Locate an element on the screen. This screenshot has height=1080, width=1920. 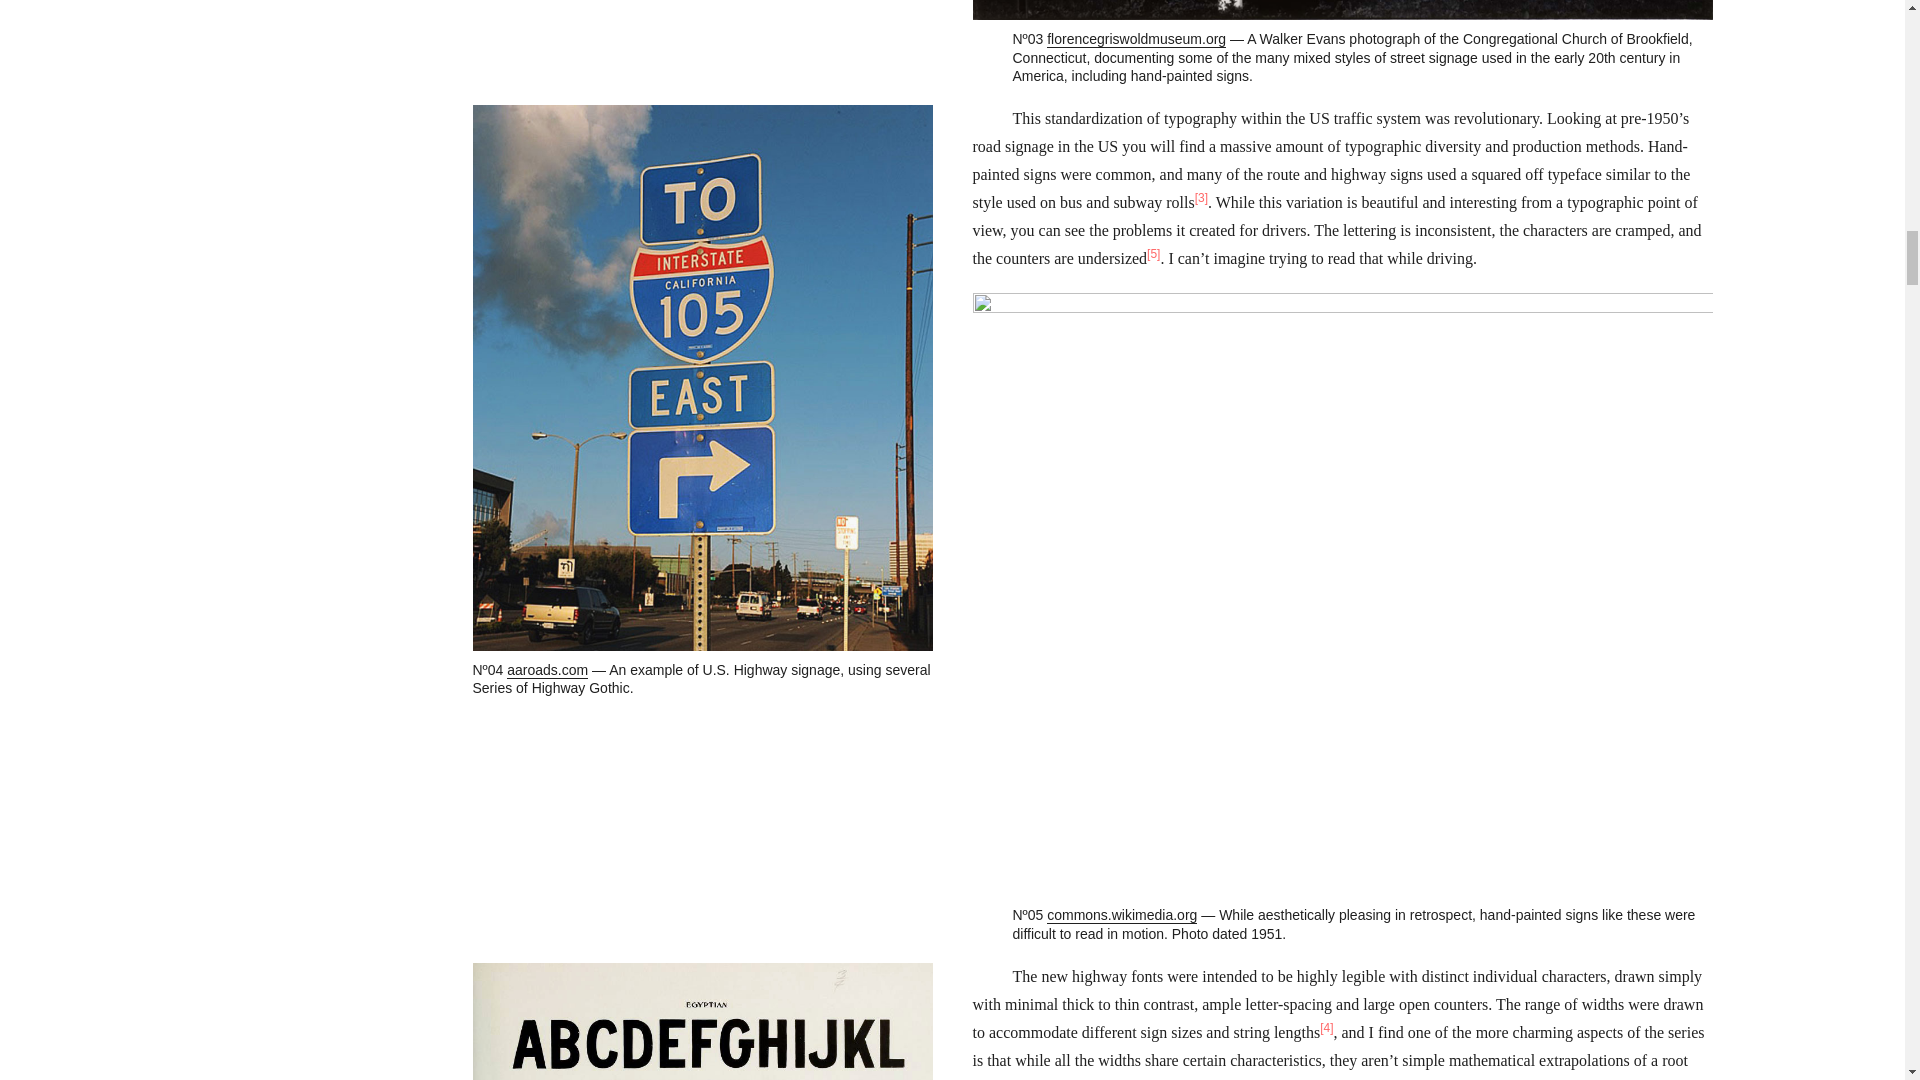
aaroads.com is located at coordinates (546, 670).